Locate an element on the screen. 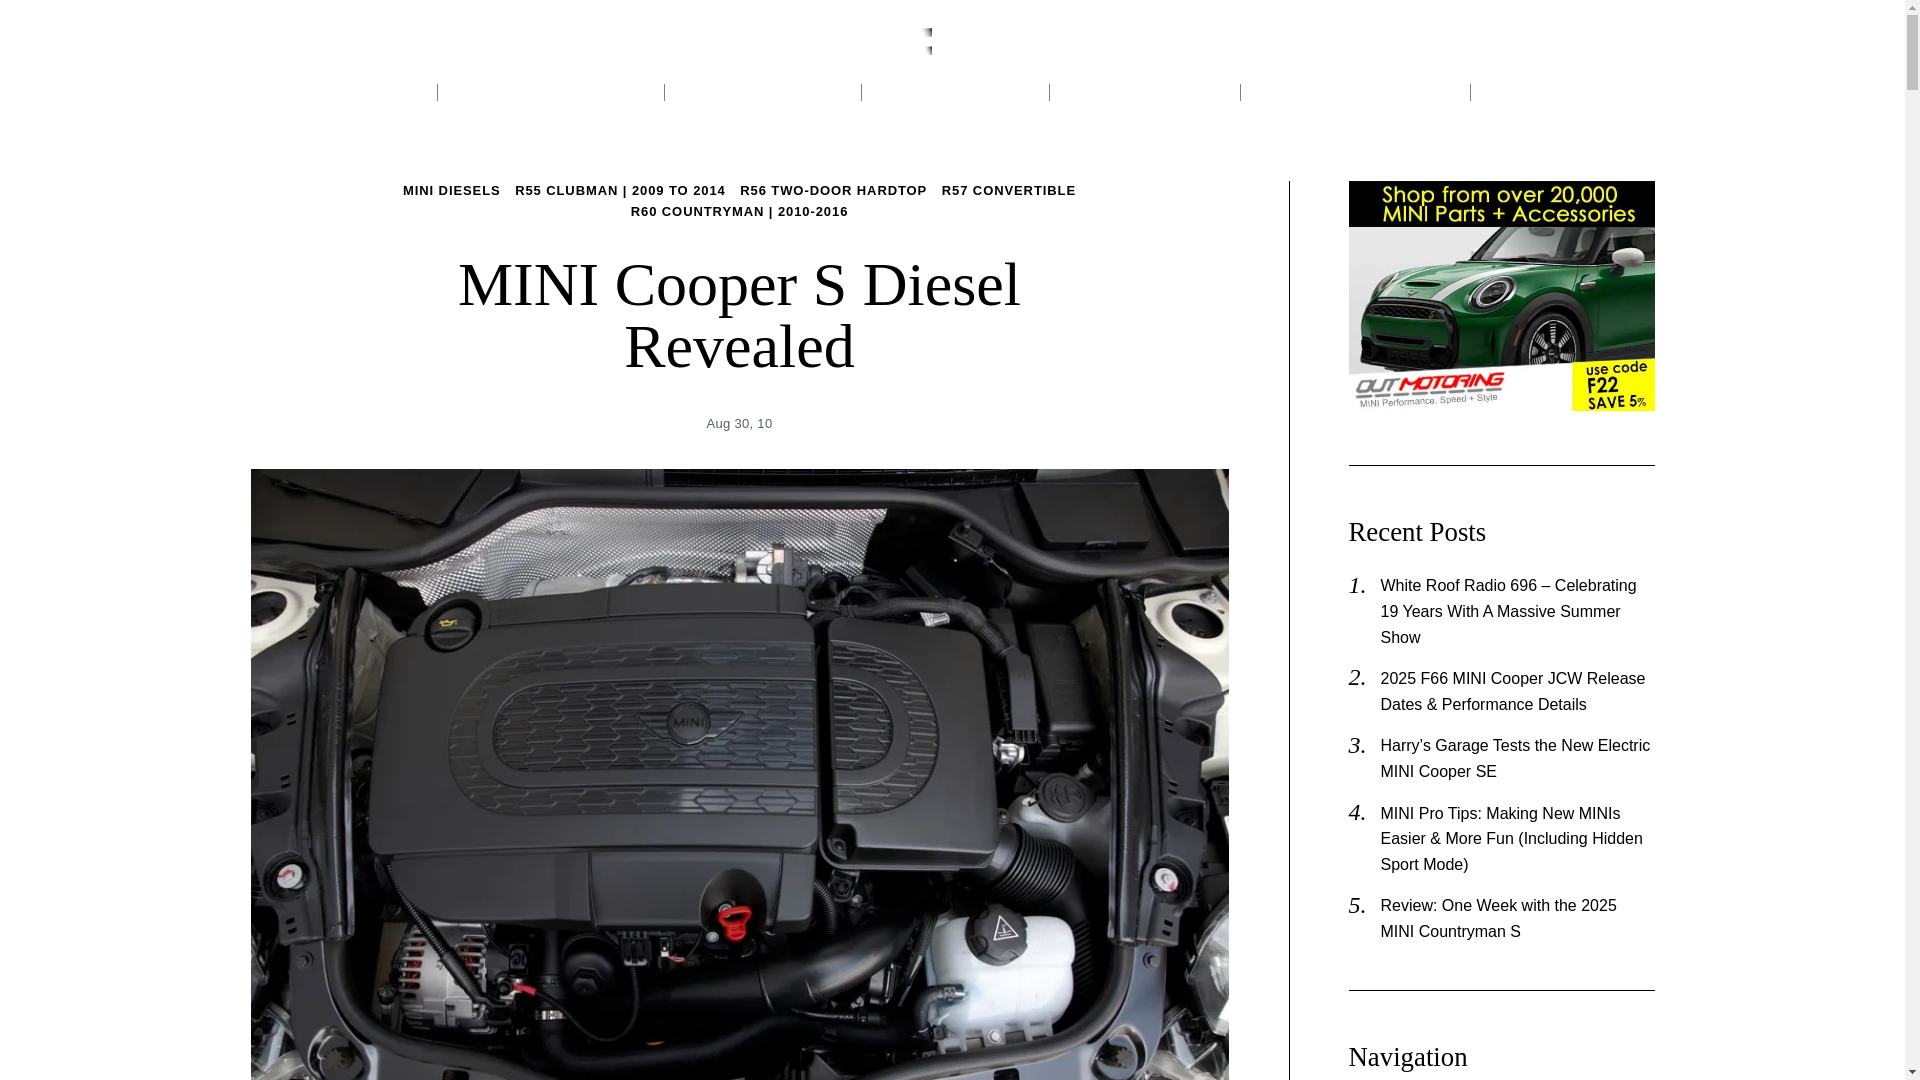 This screenshot has height=1080, width=1920. MINI CLUBMAN is located at coordinates (763, 92).